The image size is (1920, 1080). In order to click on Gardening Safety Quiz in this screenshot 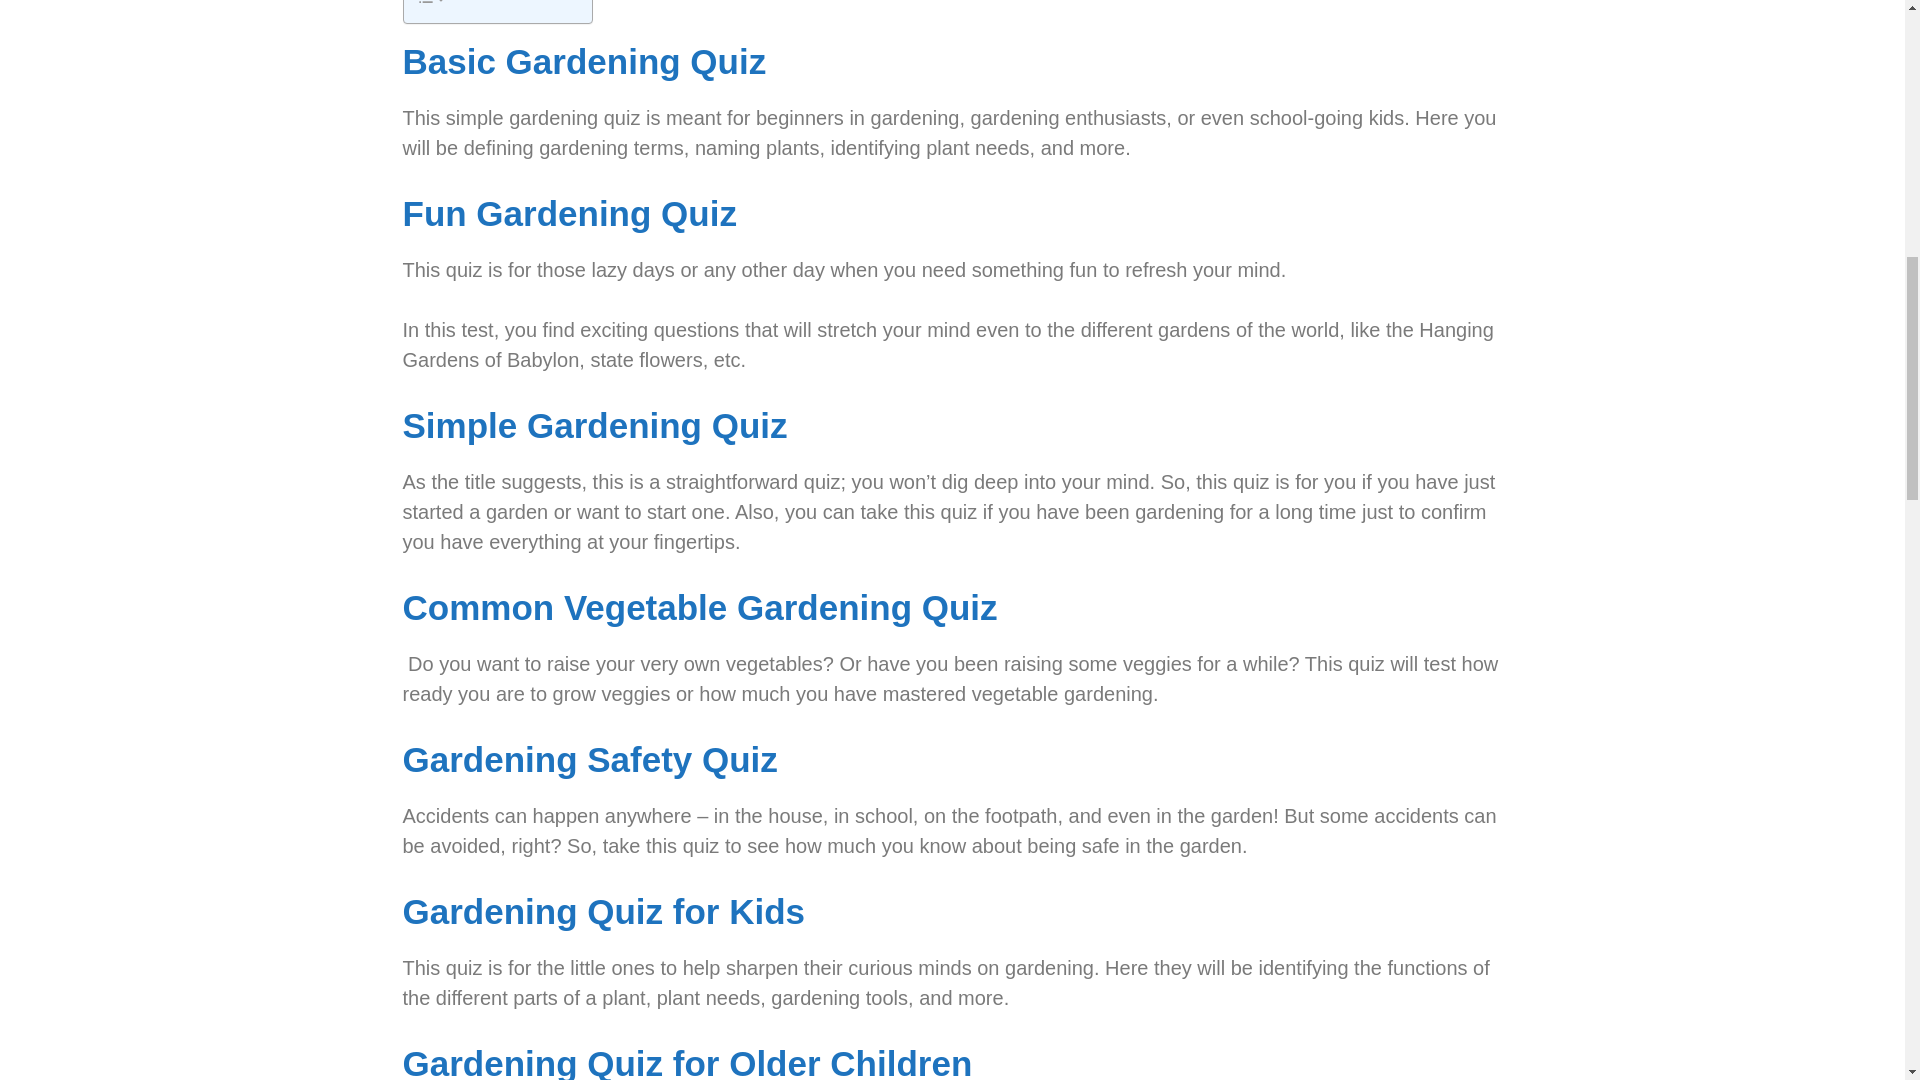, I will do `click(589, 758)`.